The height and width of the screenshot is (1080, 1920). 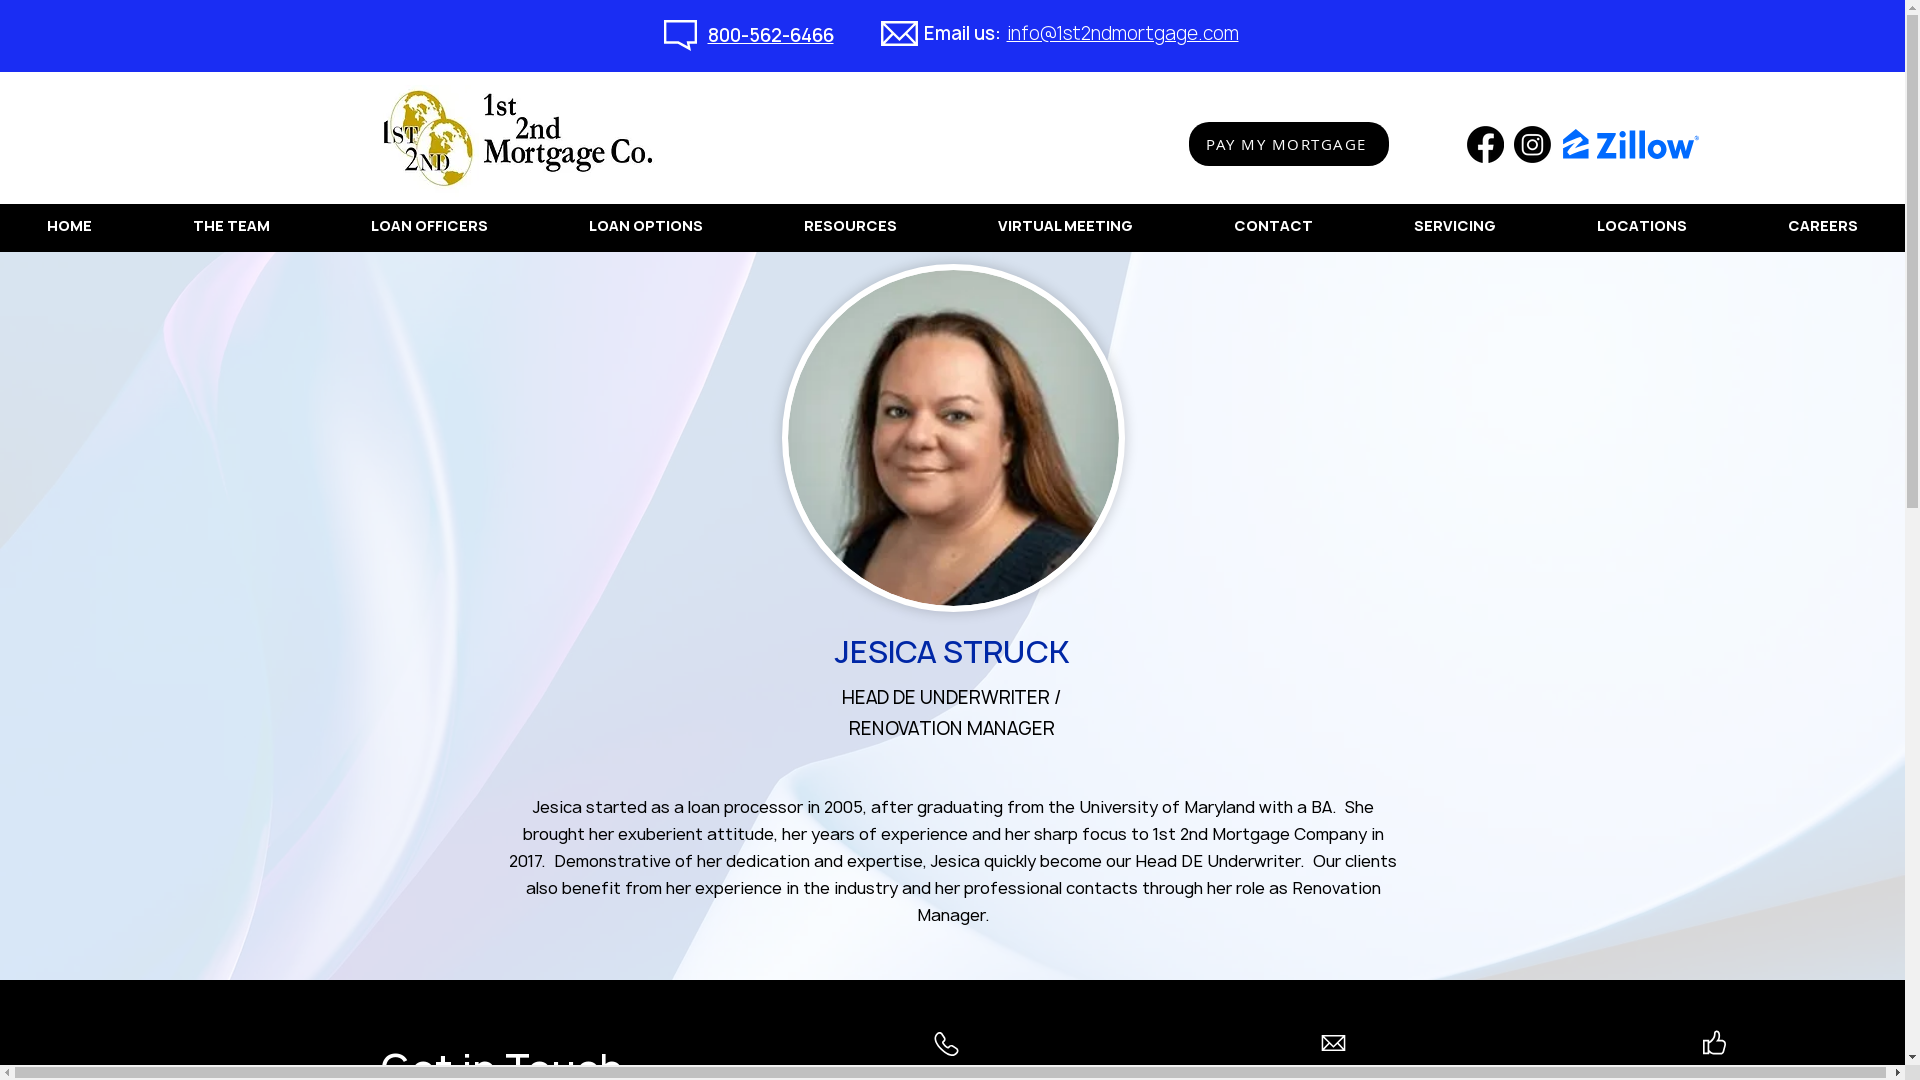 What do you see at coordinates (1456, 228) in the screenshot?
I see `SERVICING` at bounding box center [1456, 228].